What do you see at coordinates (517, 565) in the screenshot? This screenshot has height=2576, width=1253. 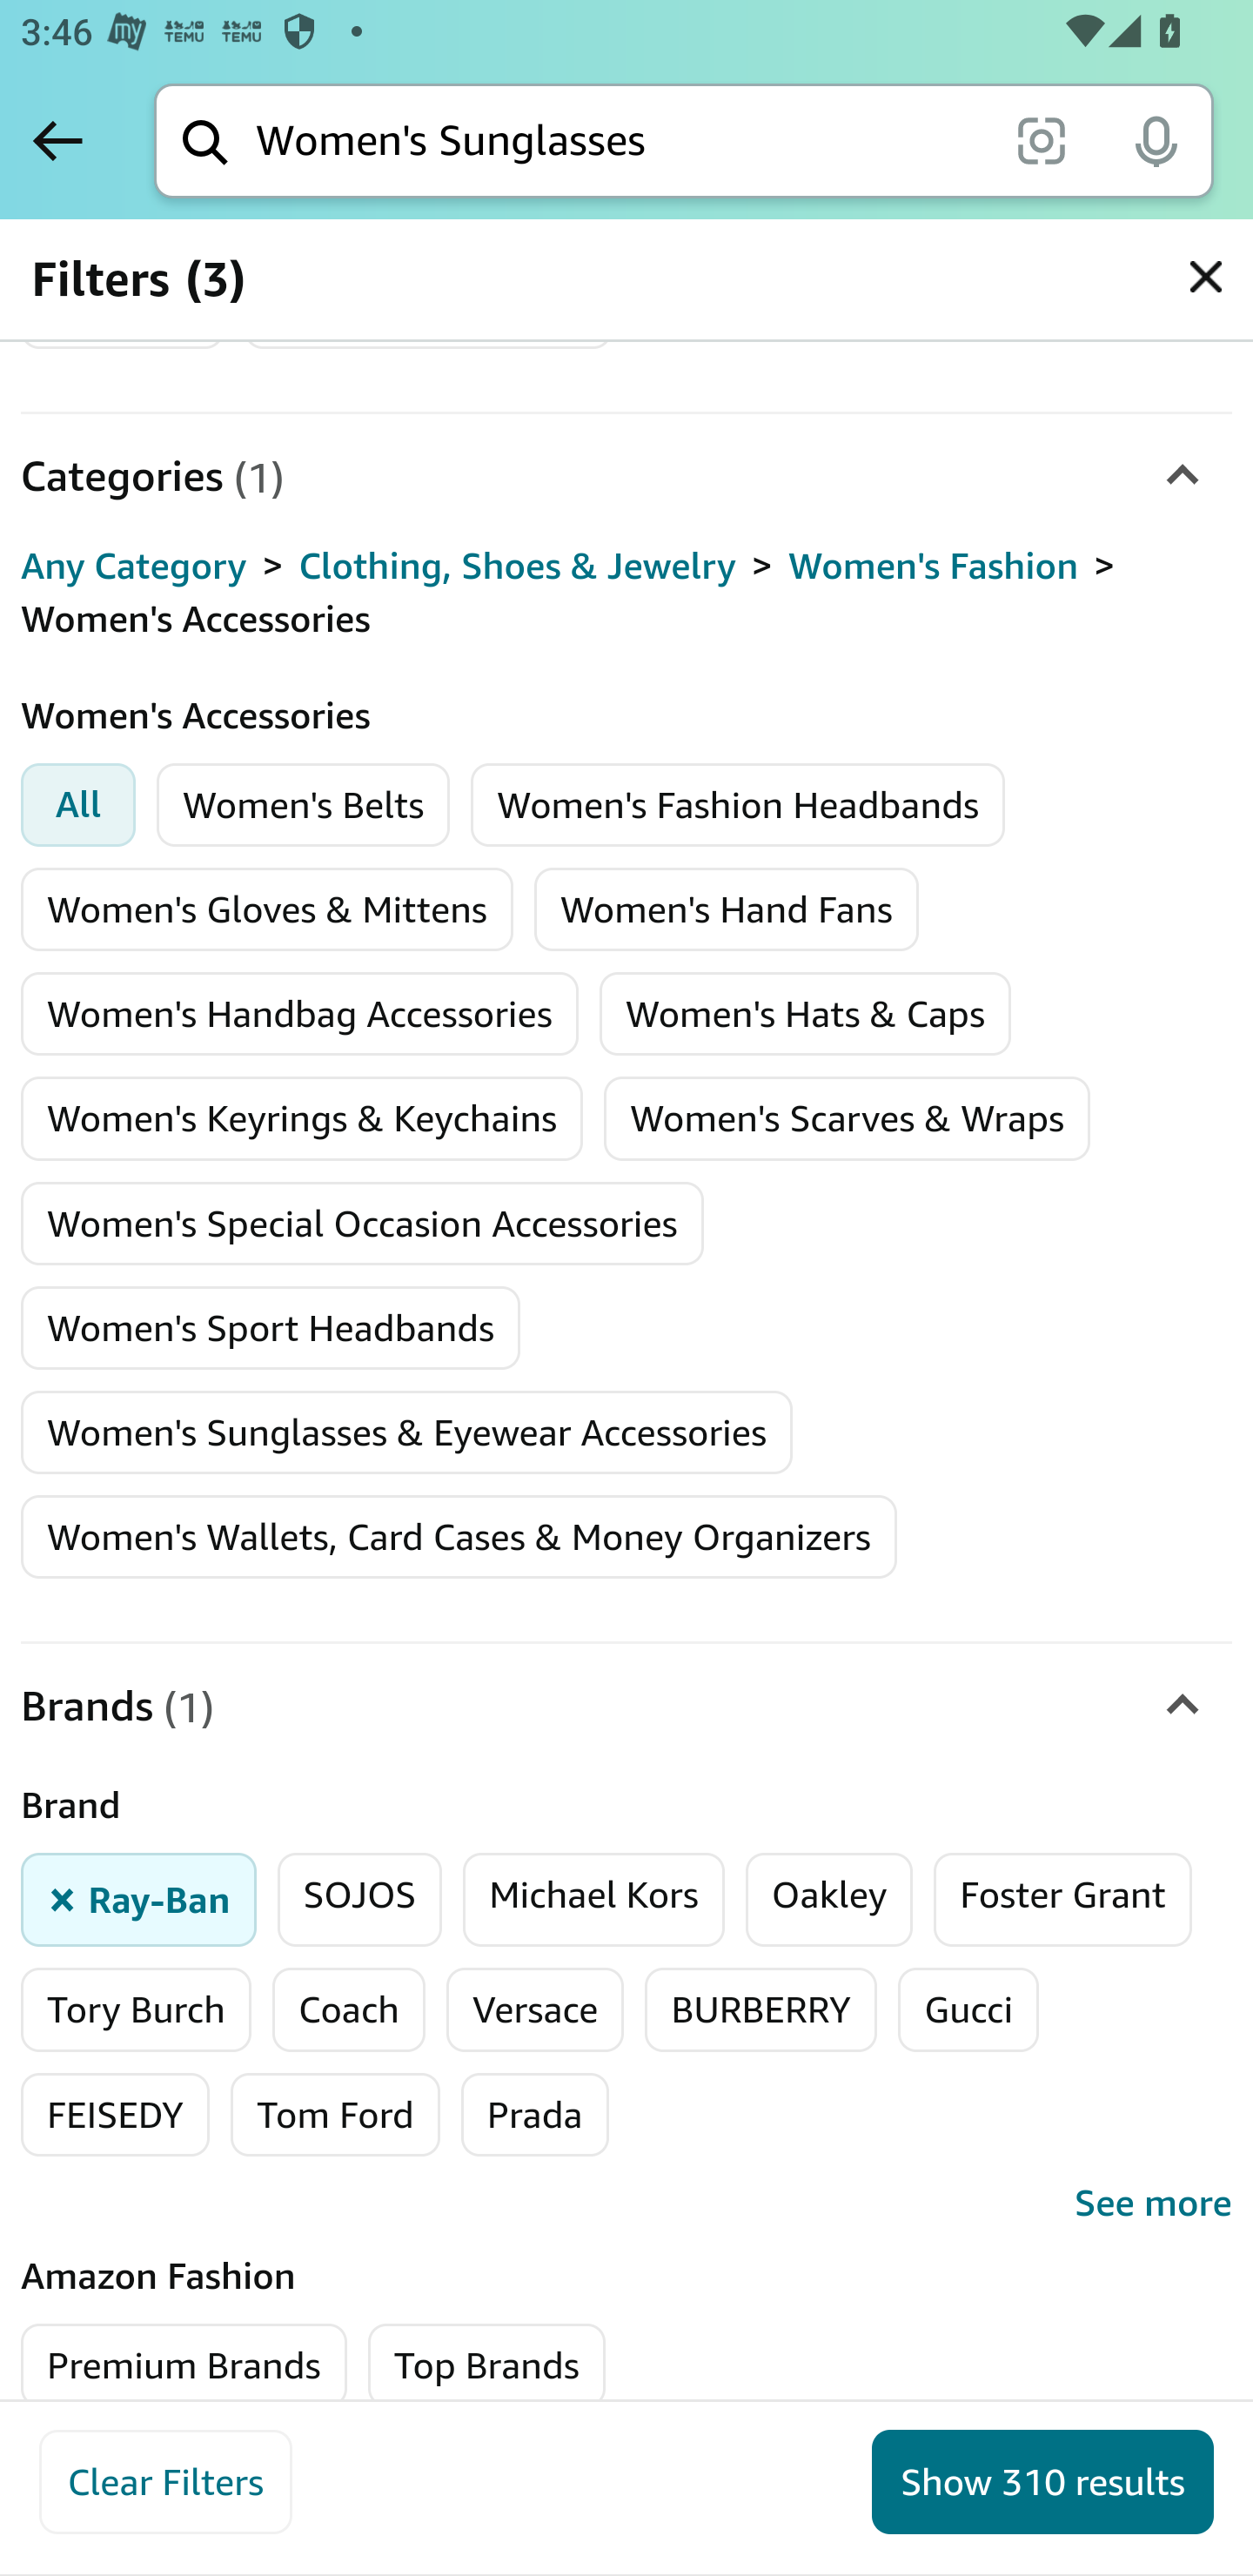 I see `Clothing, Shoes & Jewelry` at bounding box center [517, 565].